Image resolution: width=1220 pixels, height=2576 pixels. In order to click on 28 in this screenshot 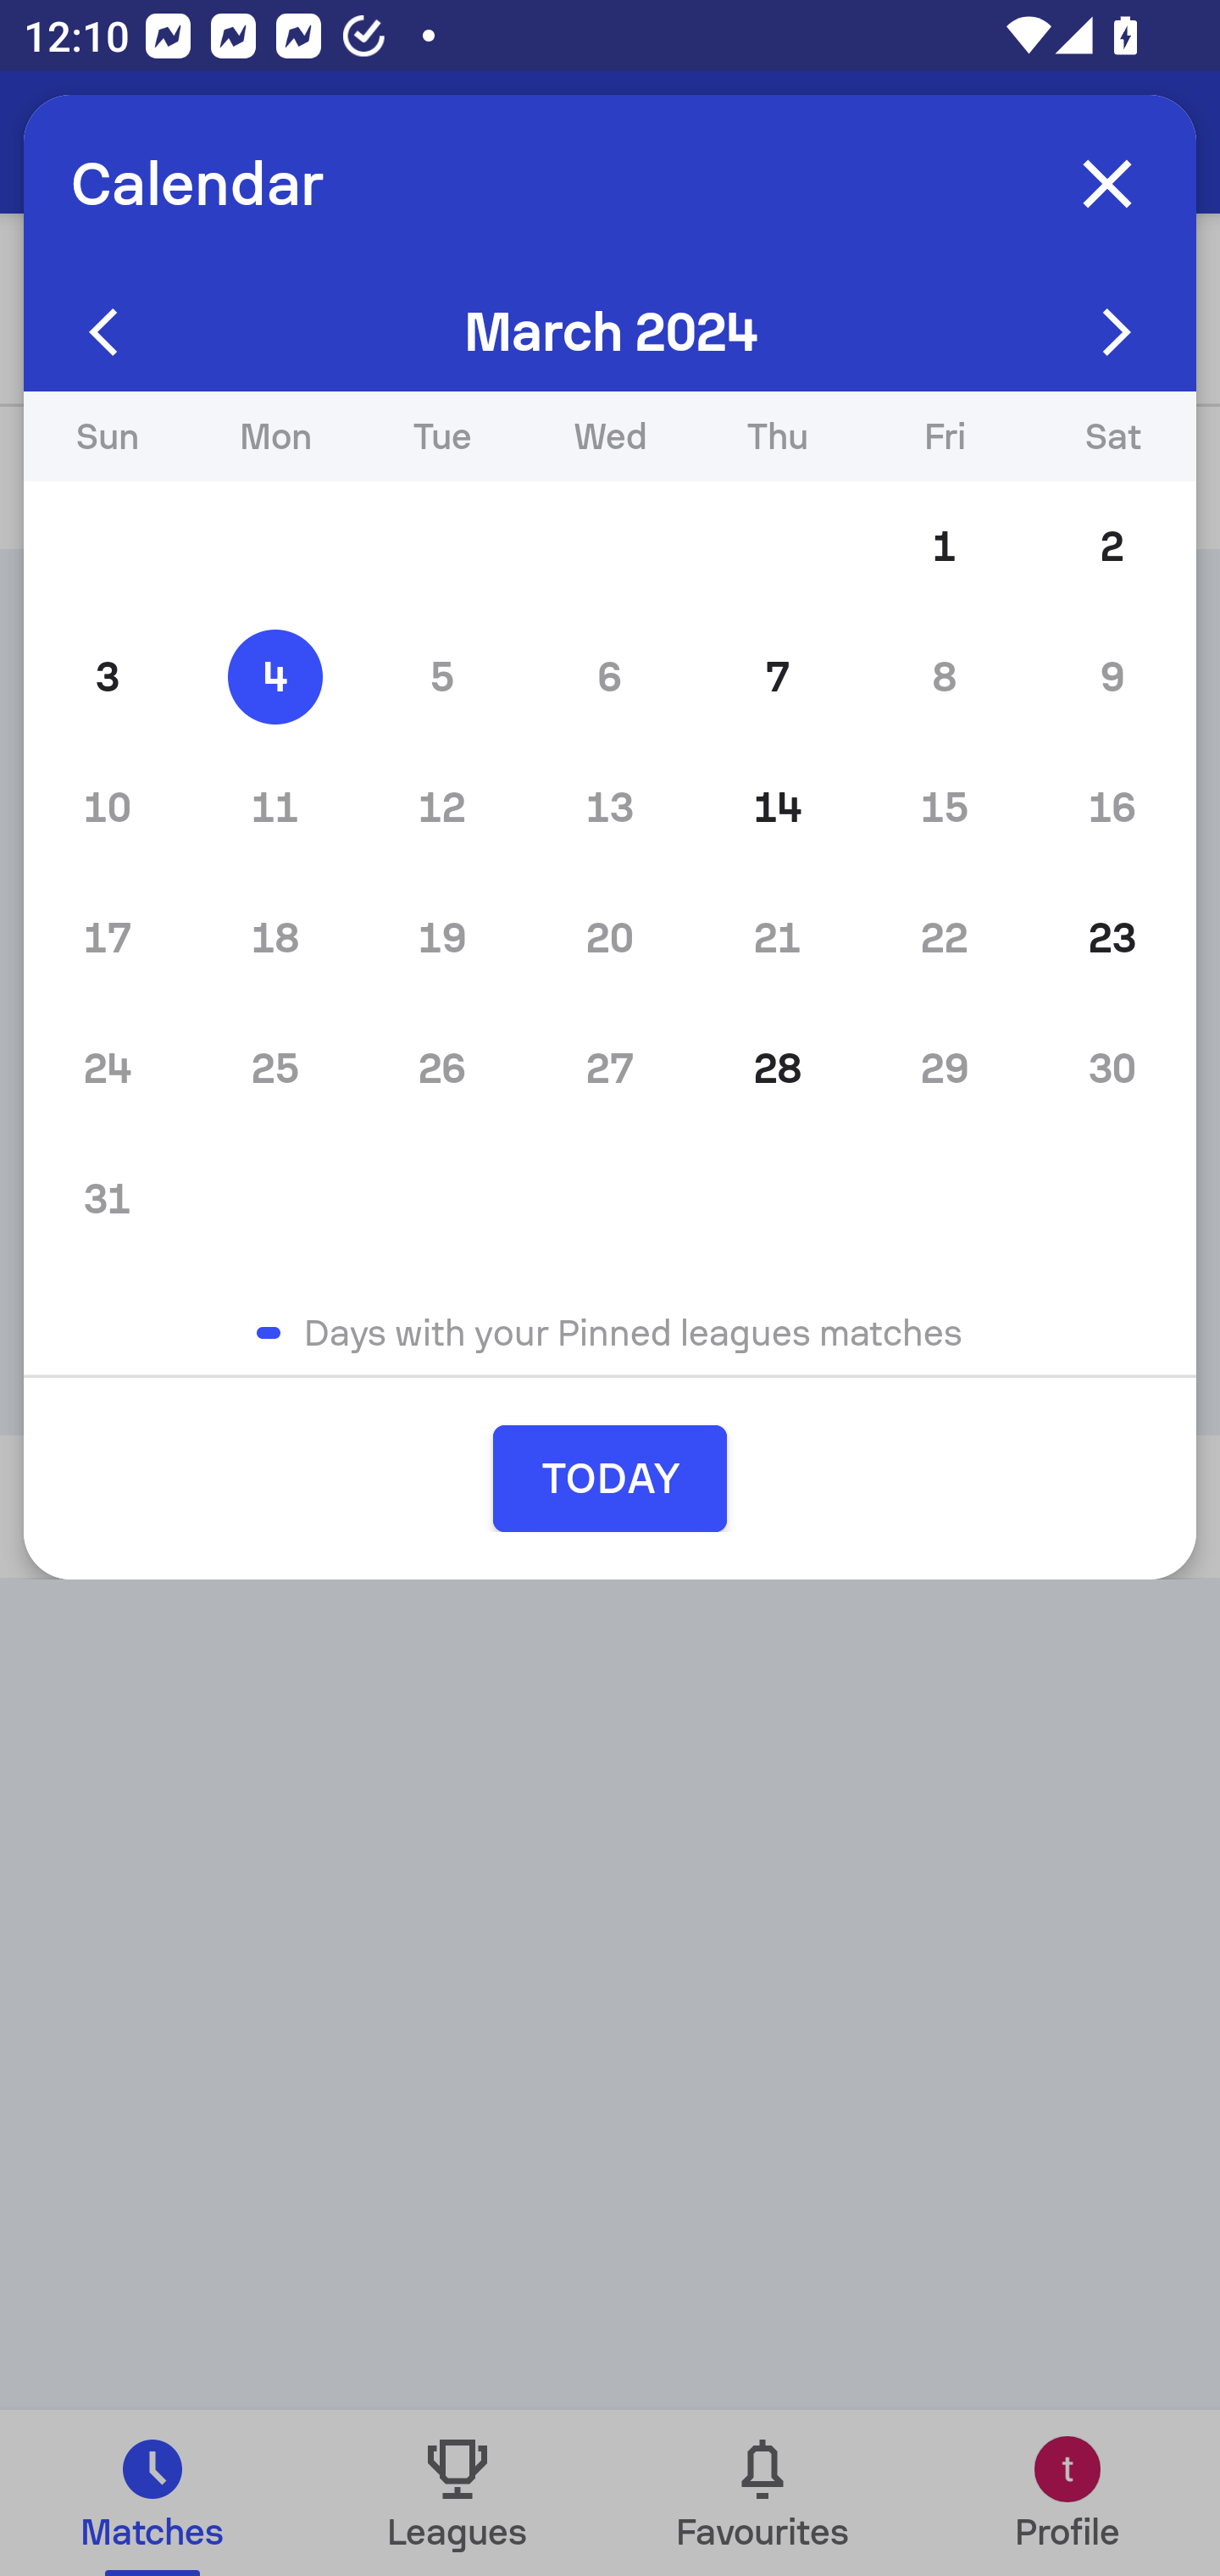, I will do `click(778, 1068)`.